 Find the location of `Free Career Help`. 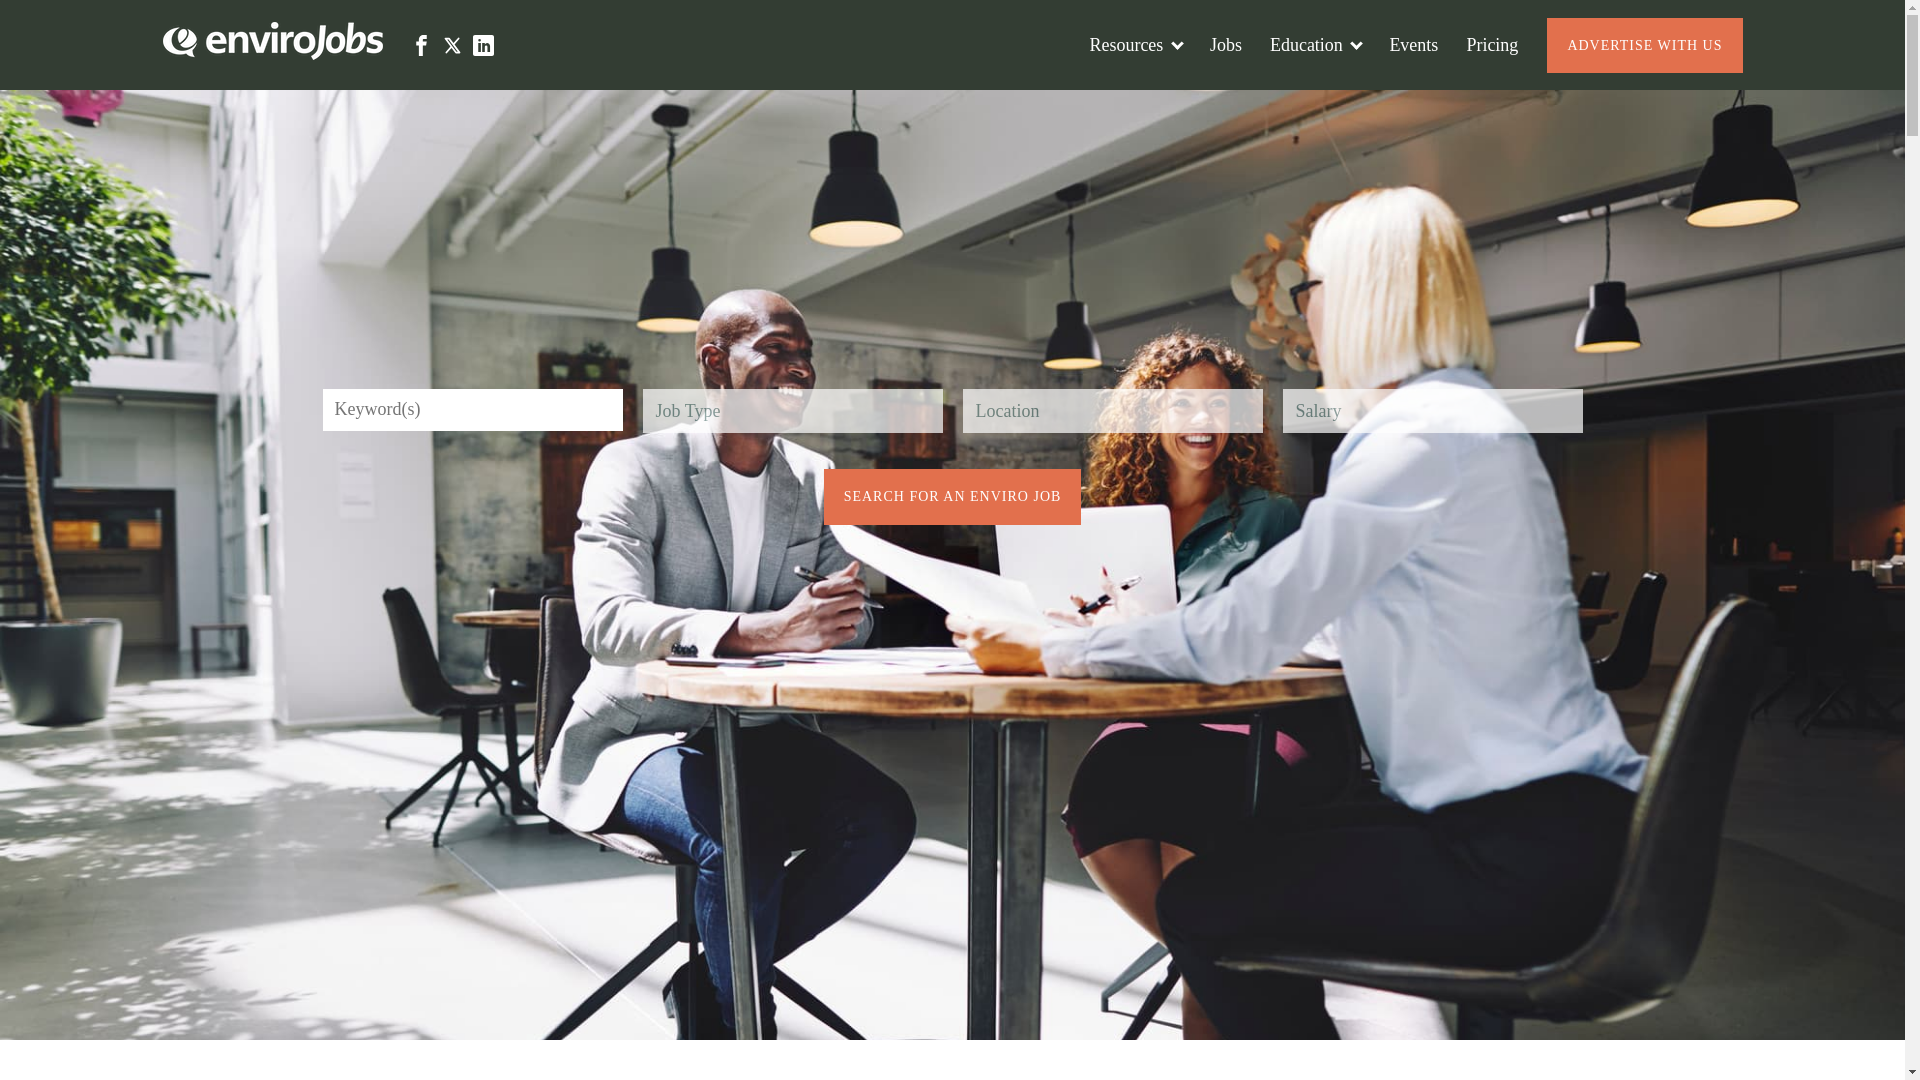

Free Career Help is located at coordinates (1150, 106).